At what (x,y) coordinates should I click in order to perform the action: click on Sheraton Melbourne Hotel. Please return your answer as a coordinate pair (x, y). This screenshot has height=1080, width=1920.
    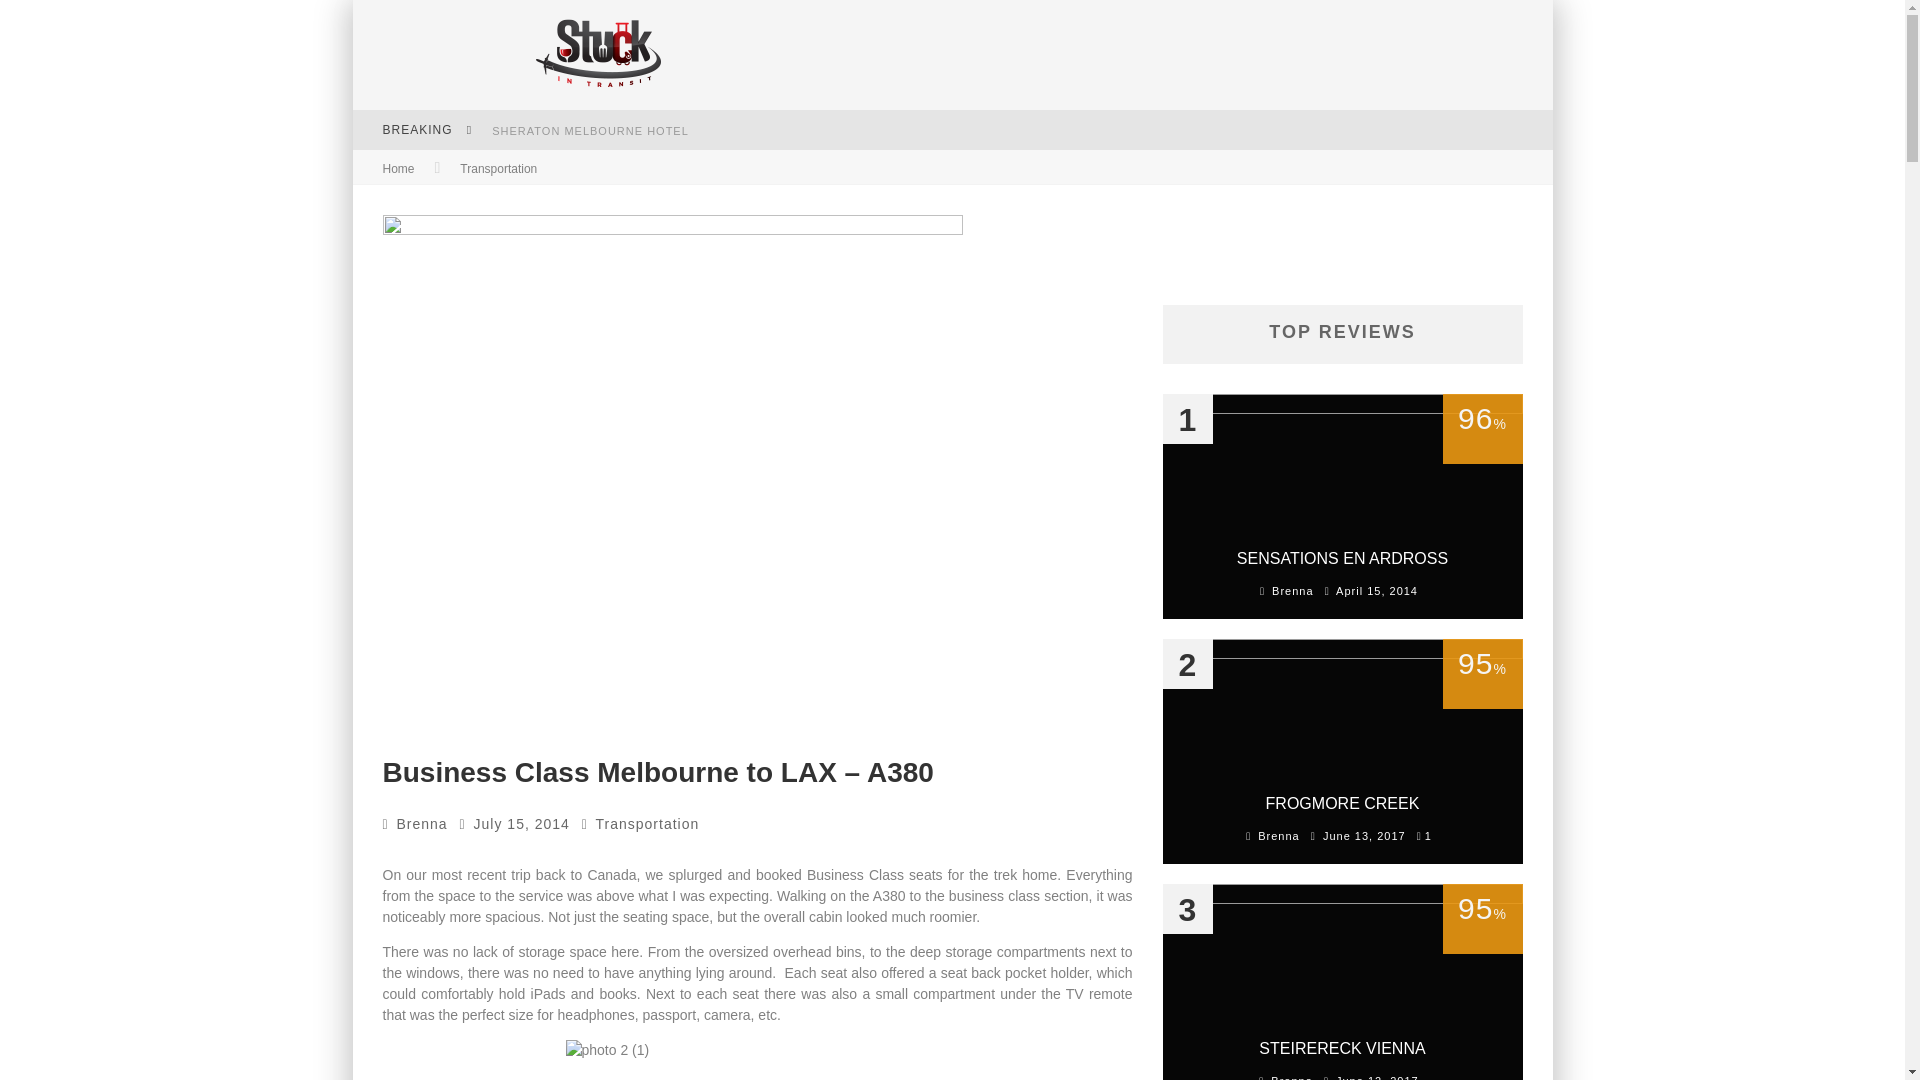
    Looking at the image, I should click on (590, 131).